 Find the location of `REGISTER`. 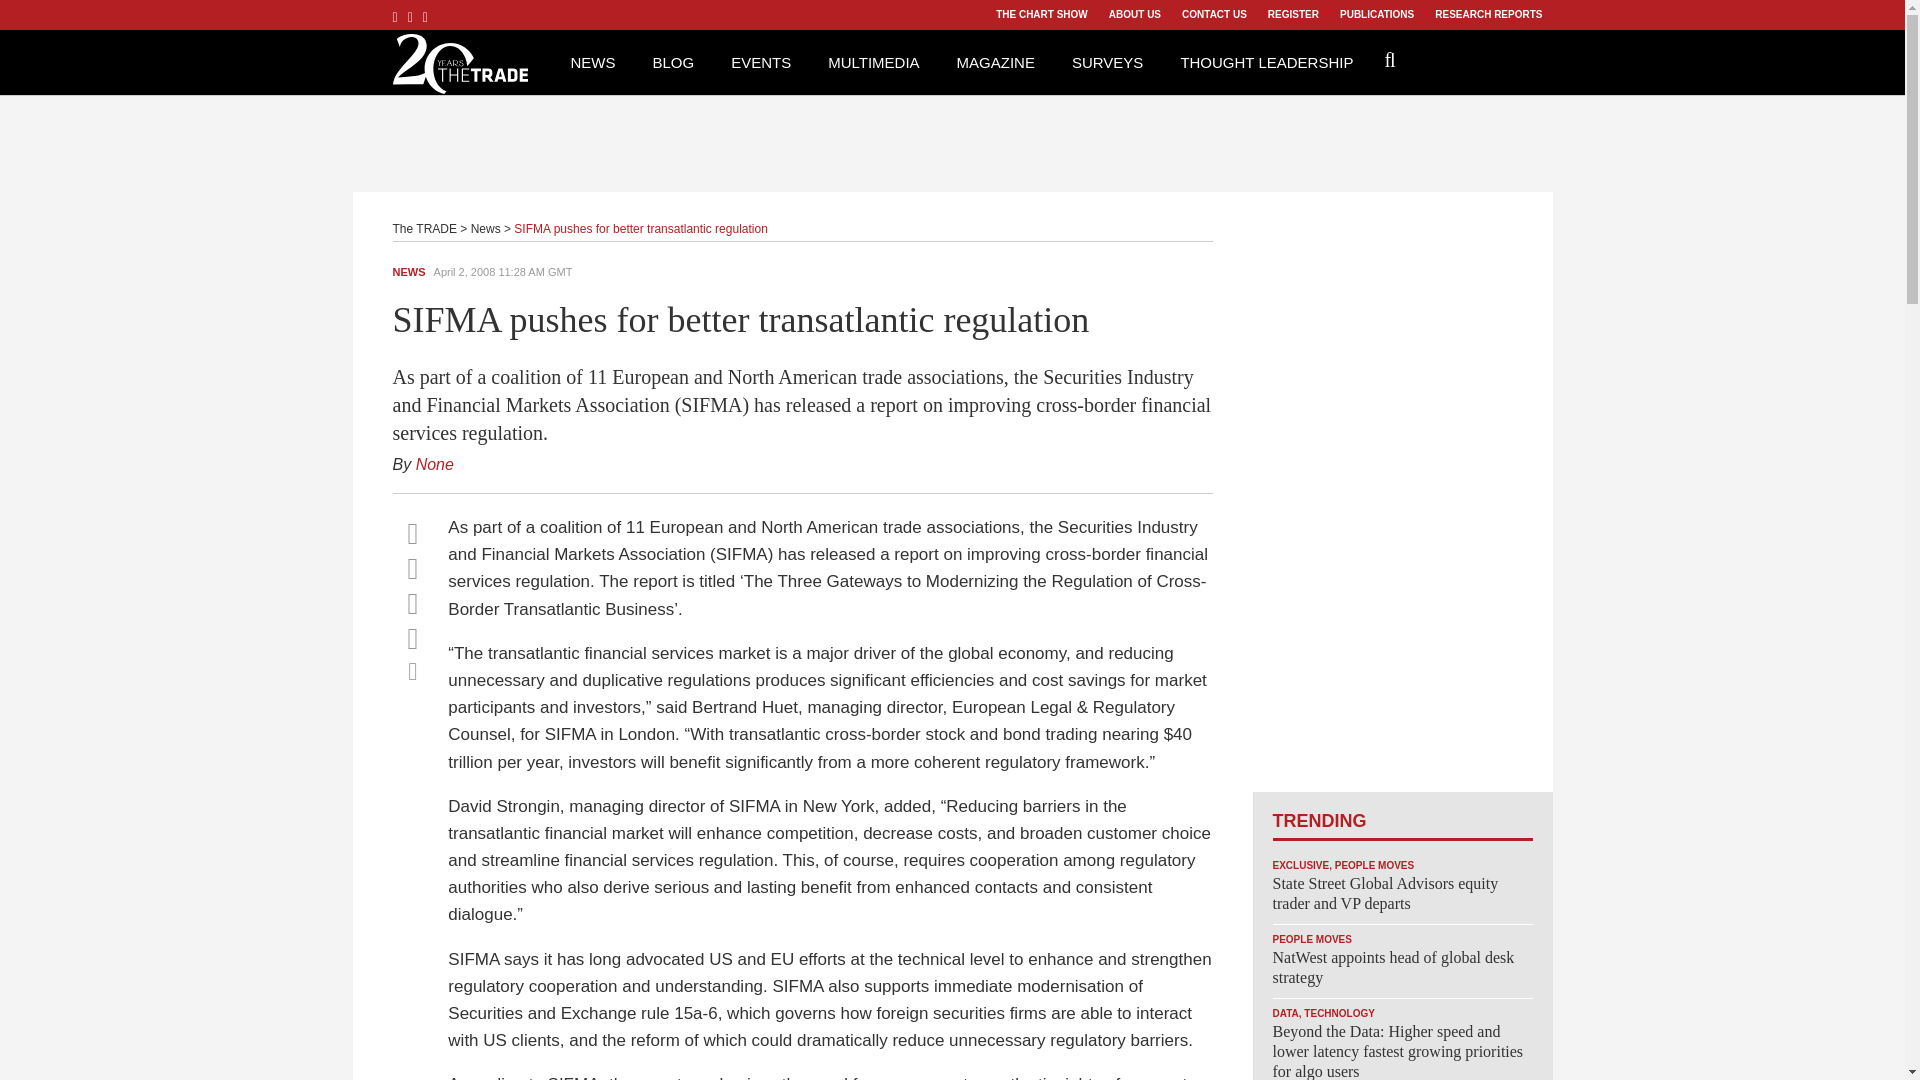

REGISTER is located at coordinates (1292, 15).